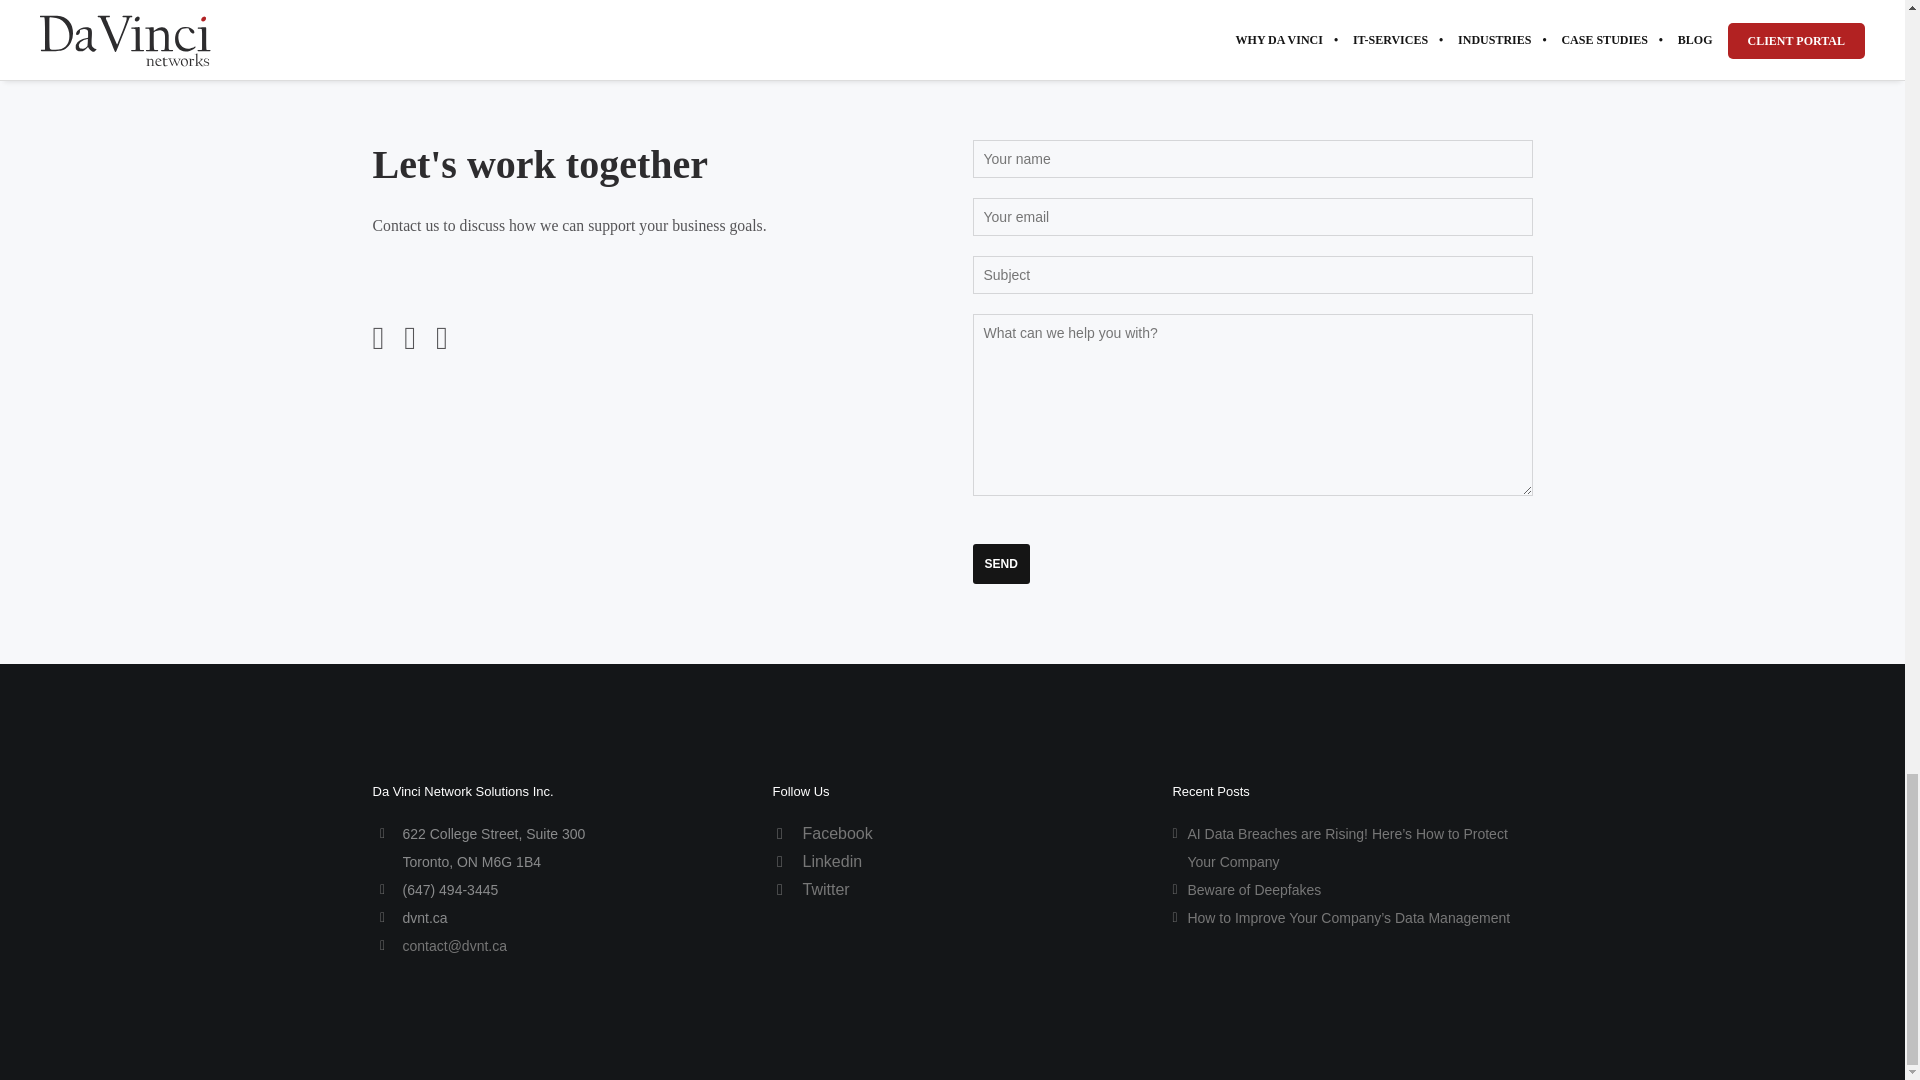 This screenshot has width=1920, height=1080. Describe the element at coordinates (1000, 564) in the screenshot. I see `Send` at that location.